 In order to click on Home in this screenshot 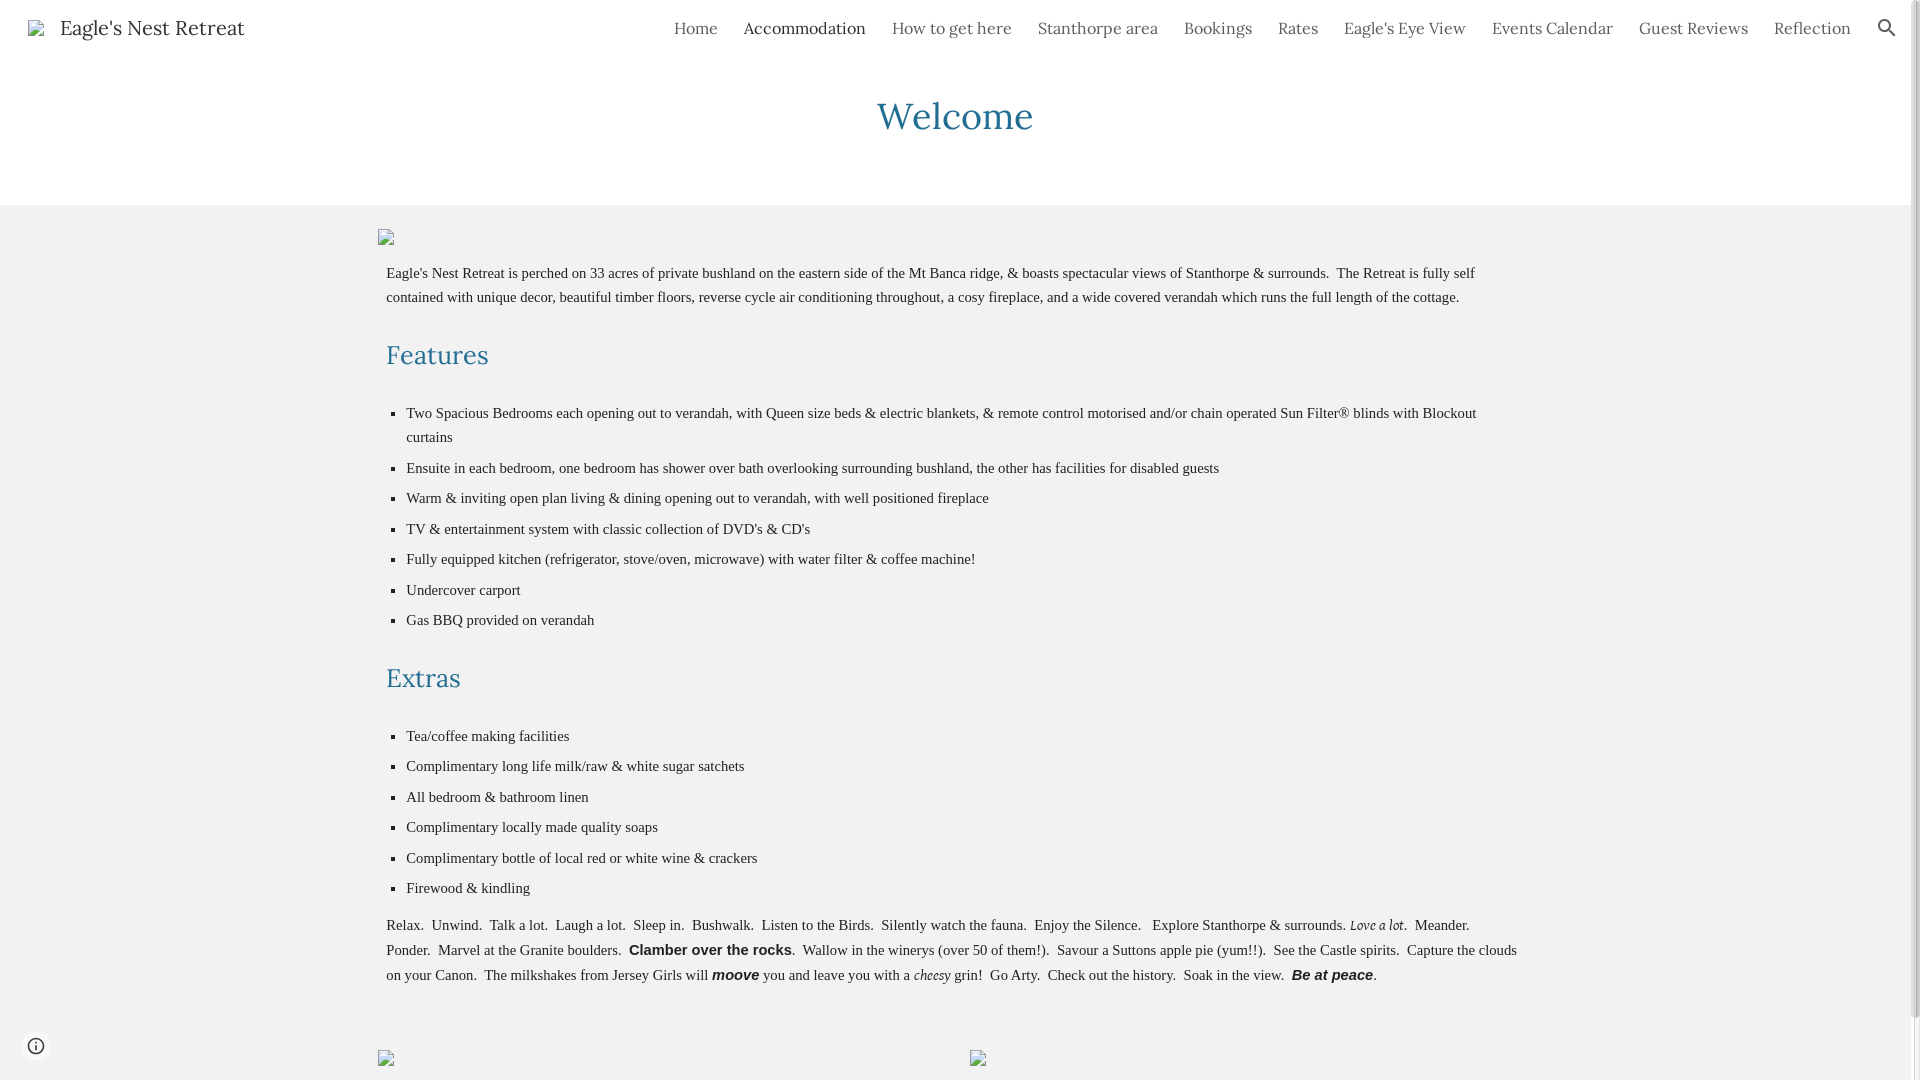, I will do `click(696, 28)`.